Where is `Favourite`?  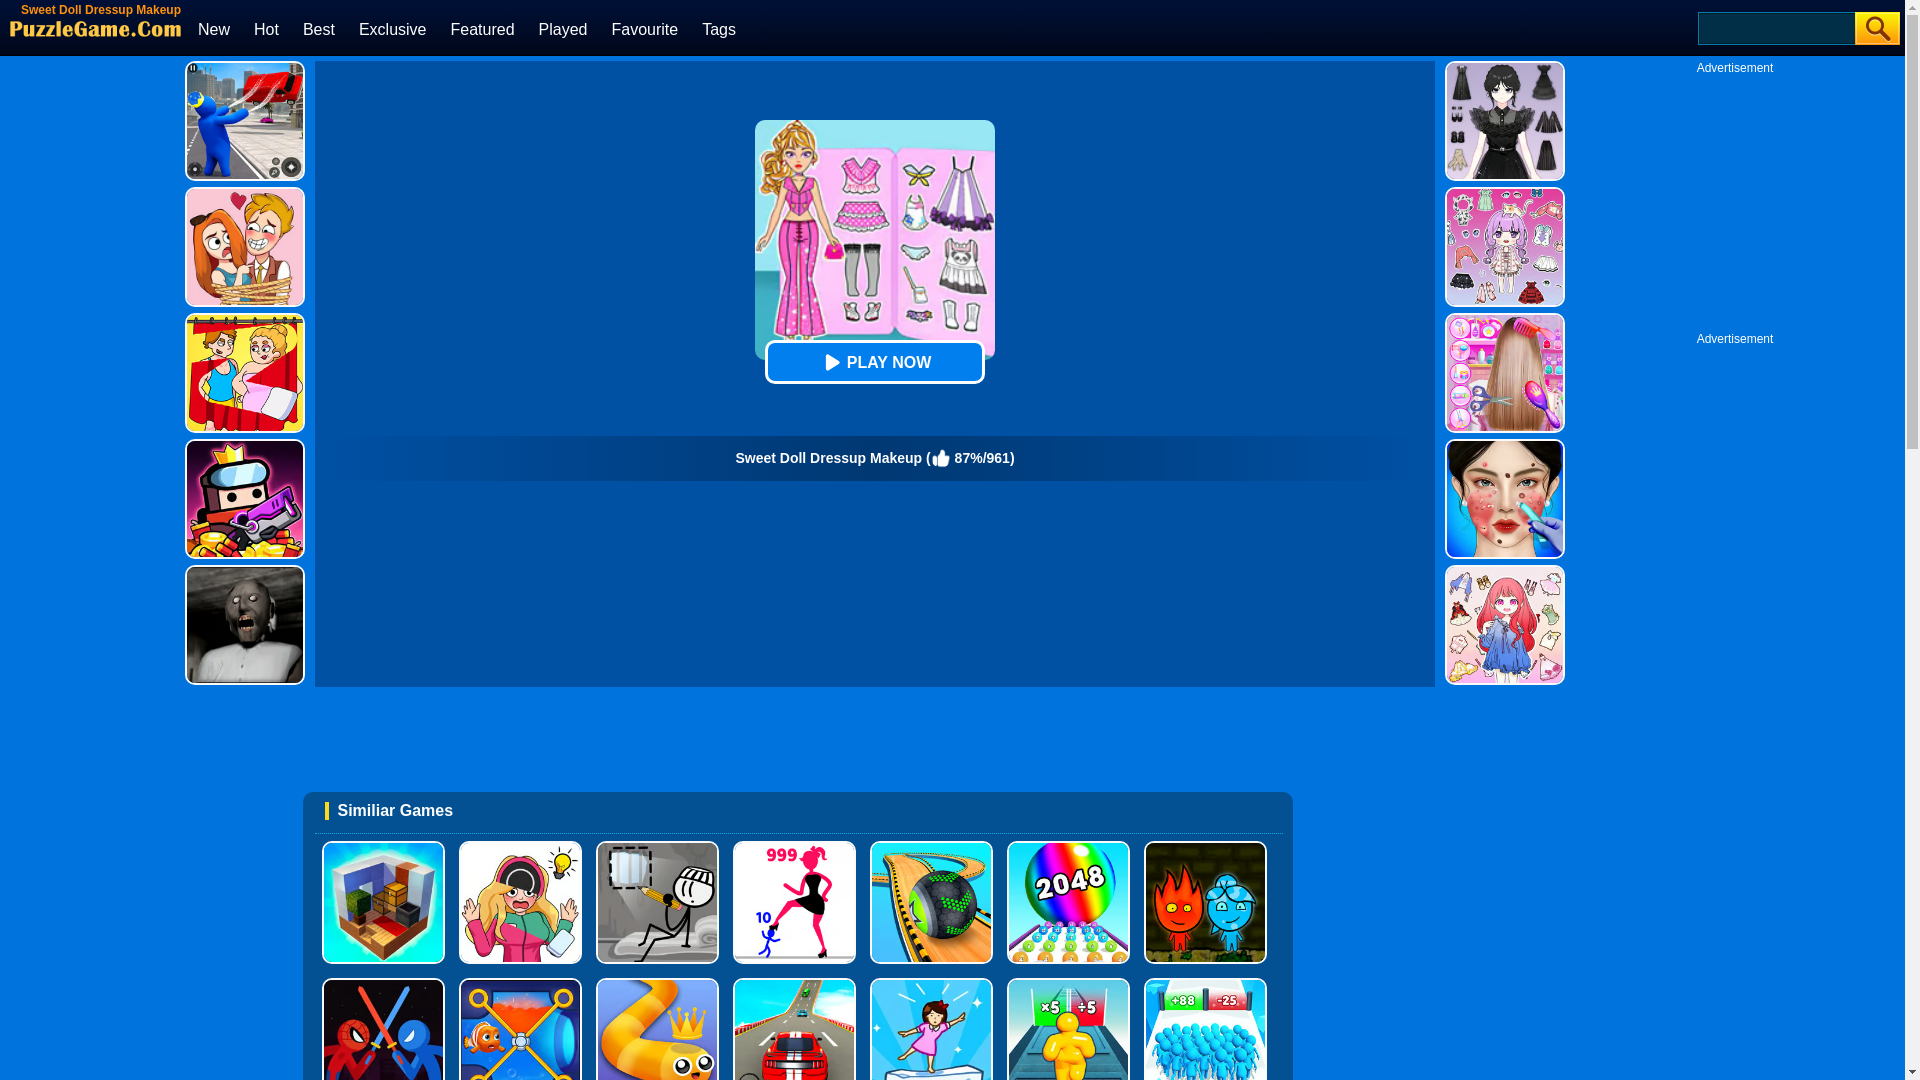 Favourite is located at coordinates (644, 28).